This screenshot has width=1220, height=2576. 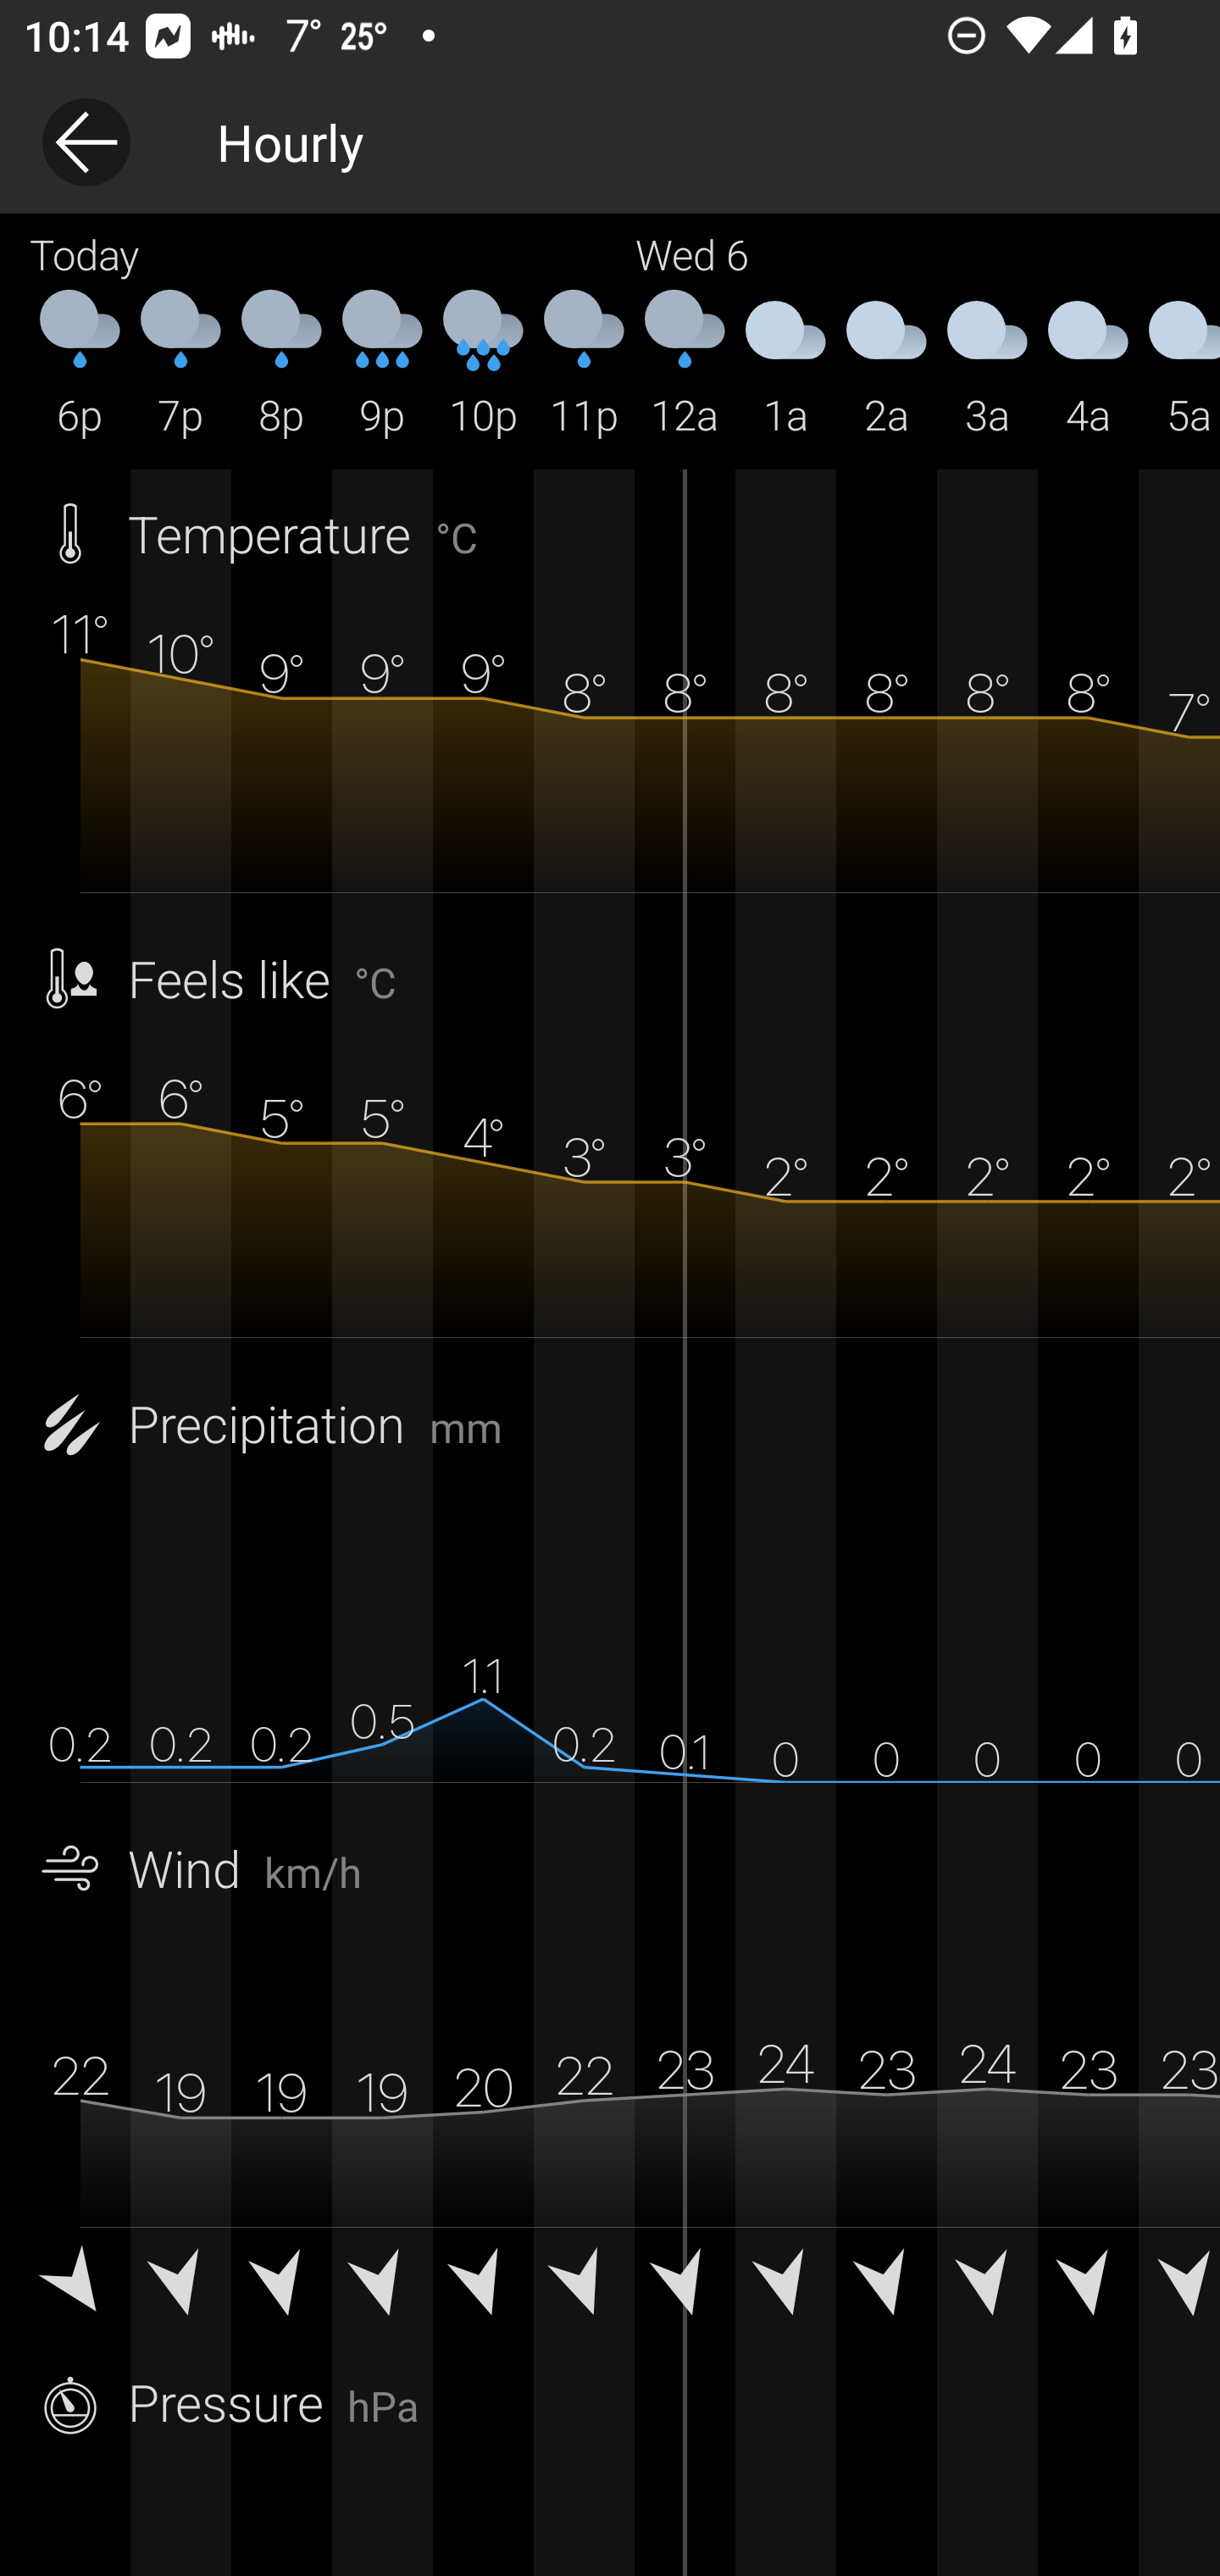 I want to click on 4a, so click(x=1088, y=365).